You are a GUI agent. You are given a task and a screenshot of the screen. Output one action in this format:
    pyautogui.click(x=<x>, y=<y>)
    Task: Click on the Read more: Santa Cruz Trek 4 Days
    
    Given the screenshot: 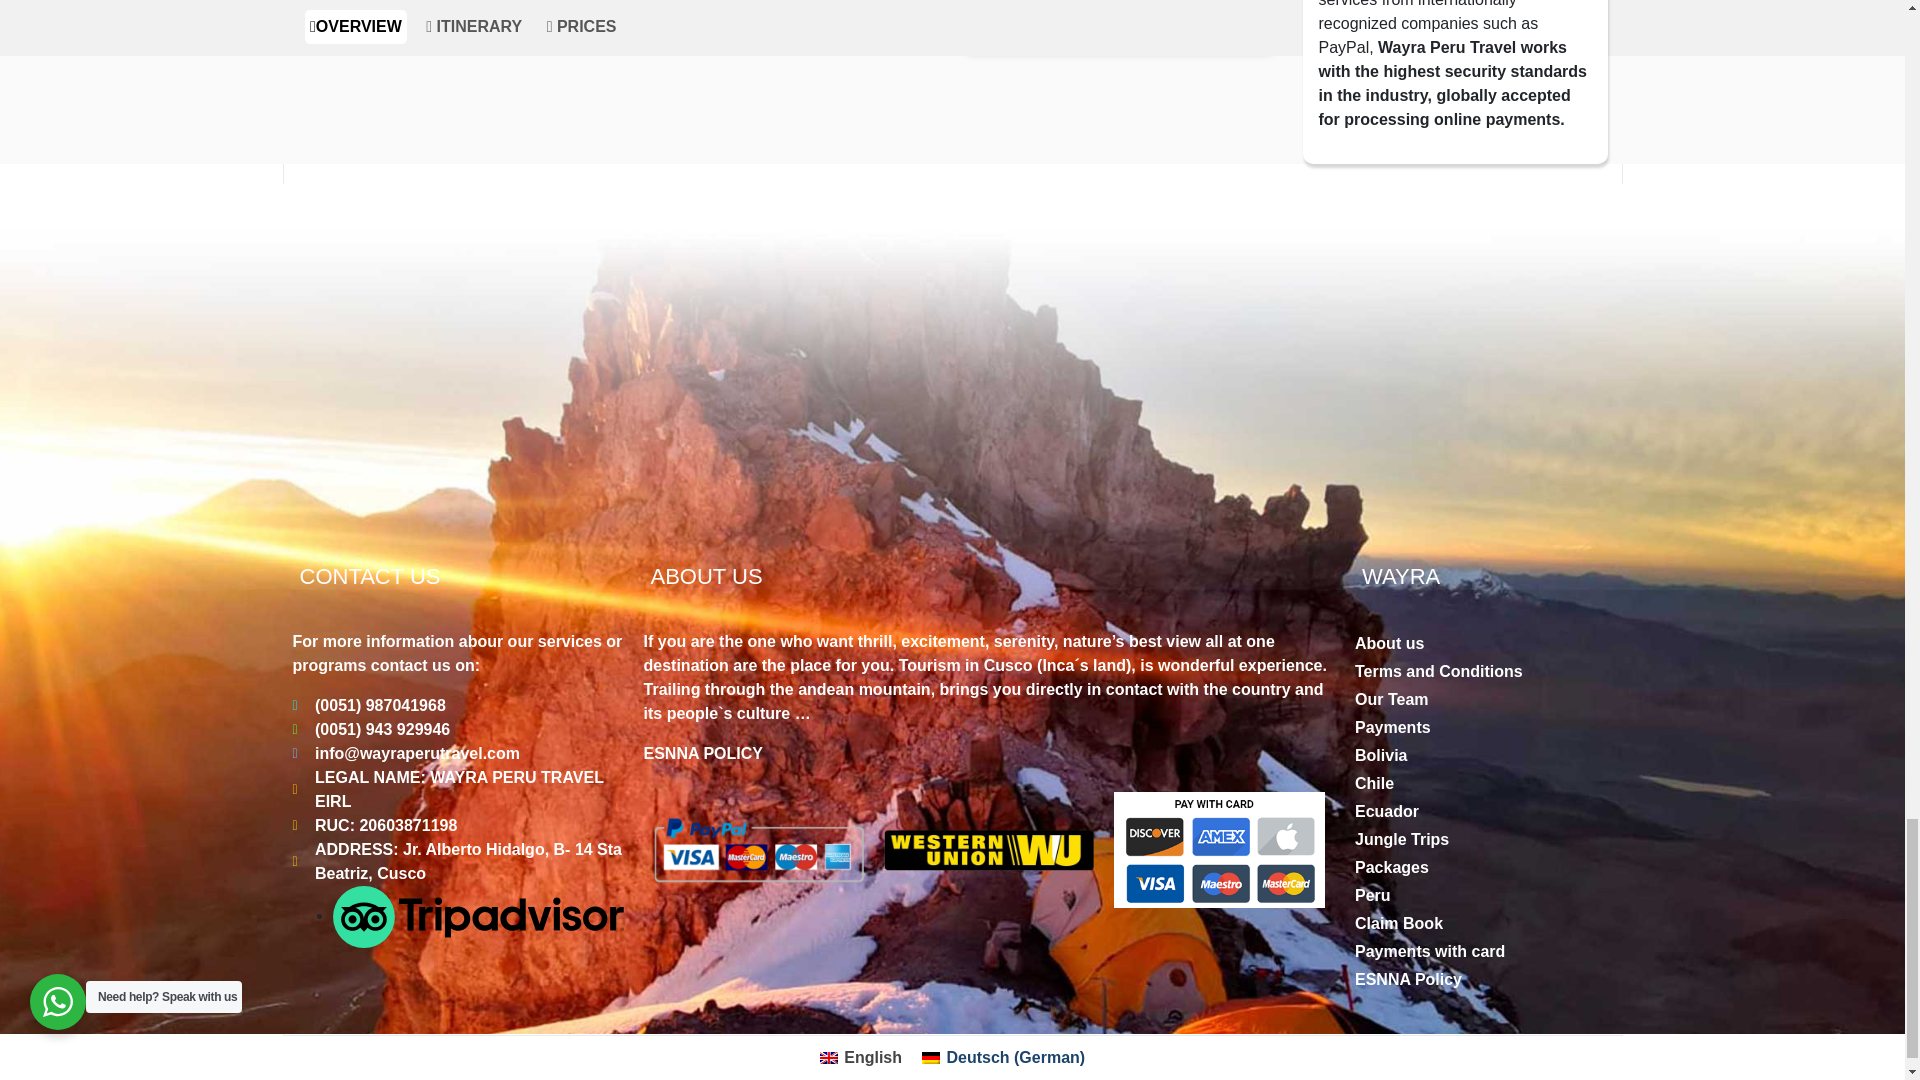 What is the action you would take?
    pyautogui.click(x=770, y=10)
    